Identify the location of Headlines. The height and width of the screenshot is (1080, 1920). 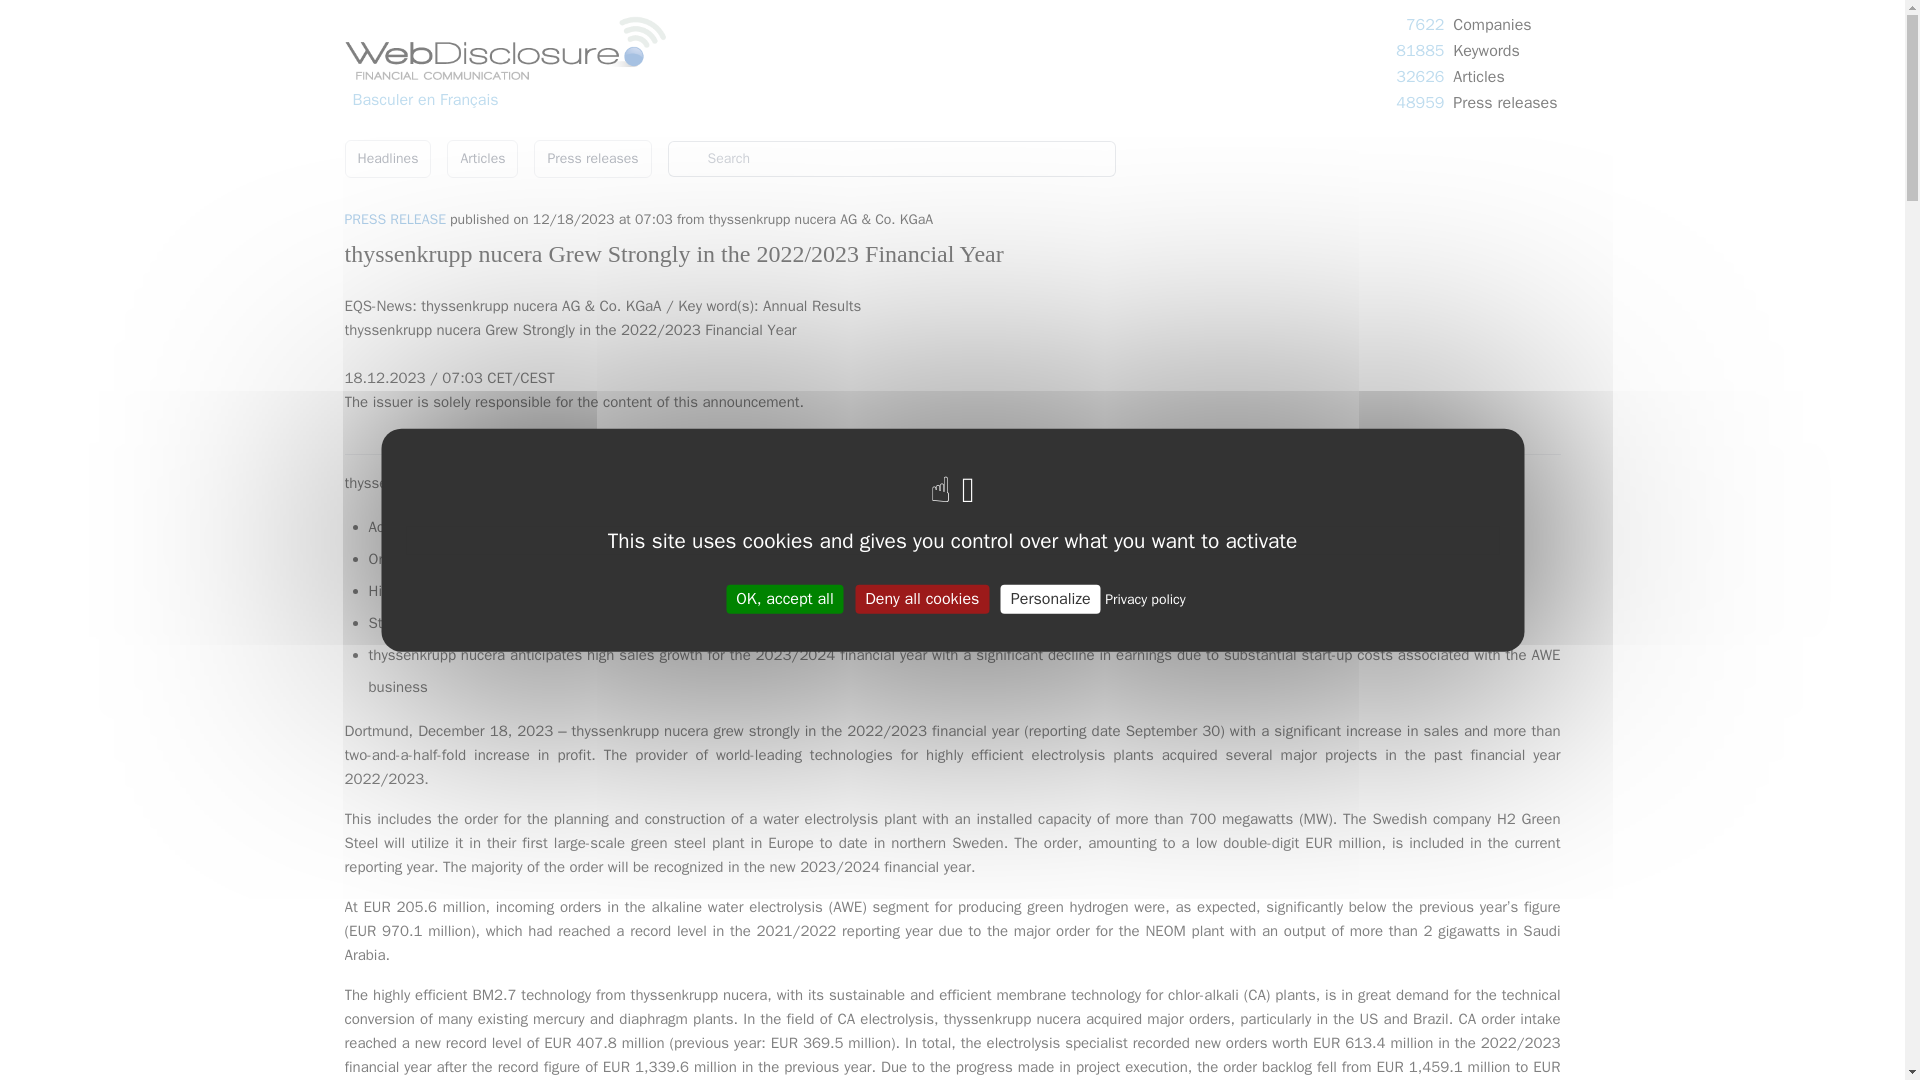
(386, 159).